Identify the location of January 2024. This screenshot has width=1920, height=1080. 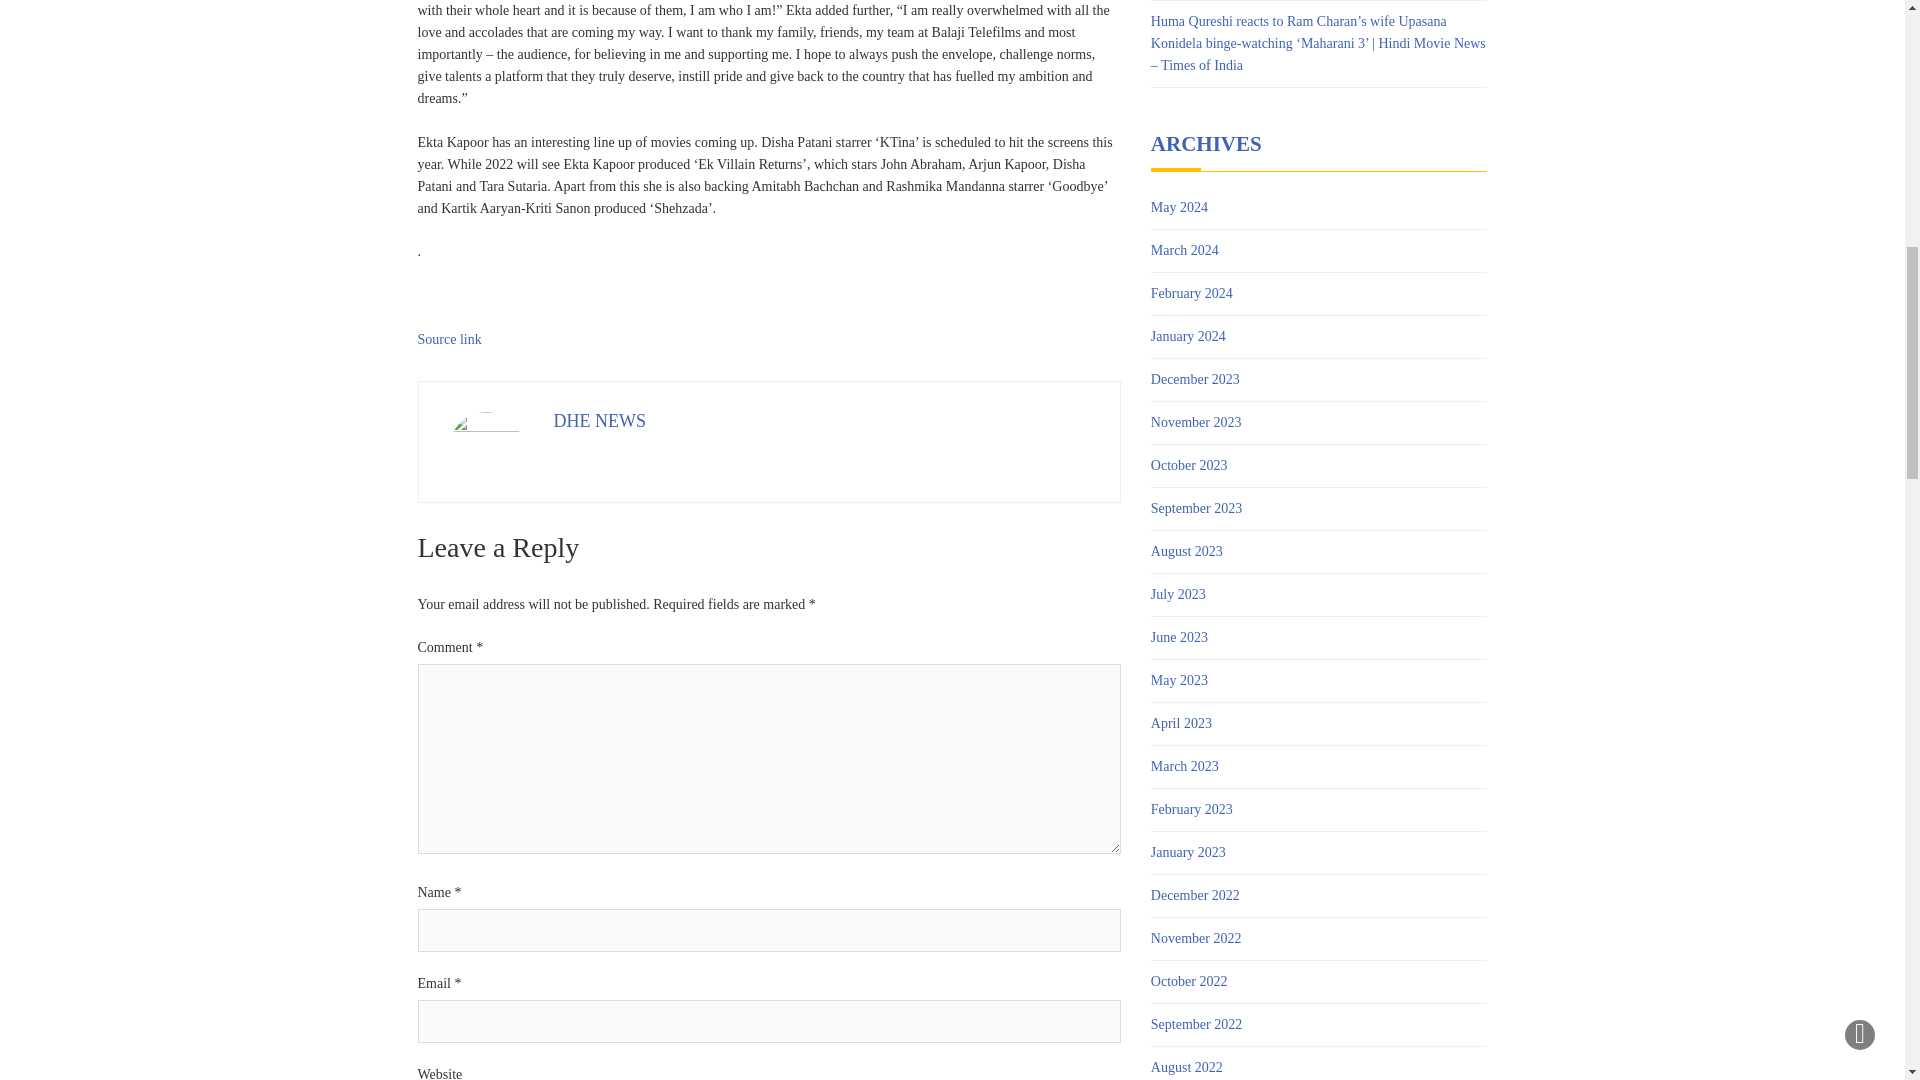
(1188, 336).